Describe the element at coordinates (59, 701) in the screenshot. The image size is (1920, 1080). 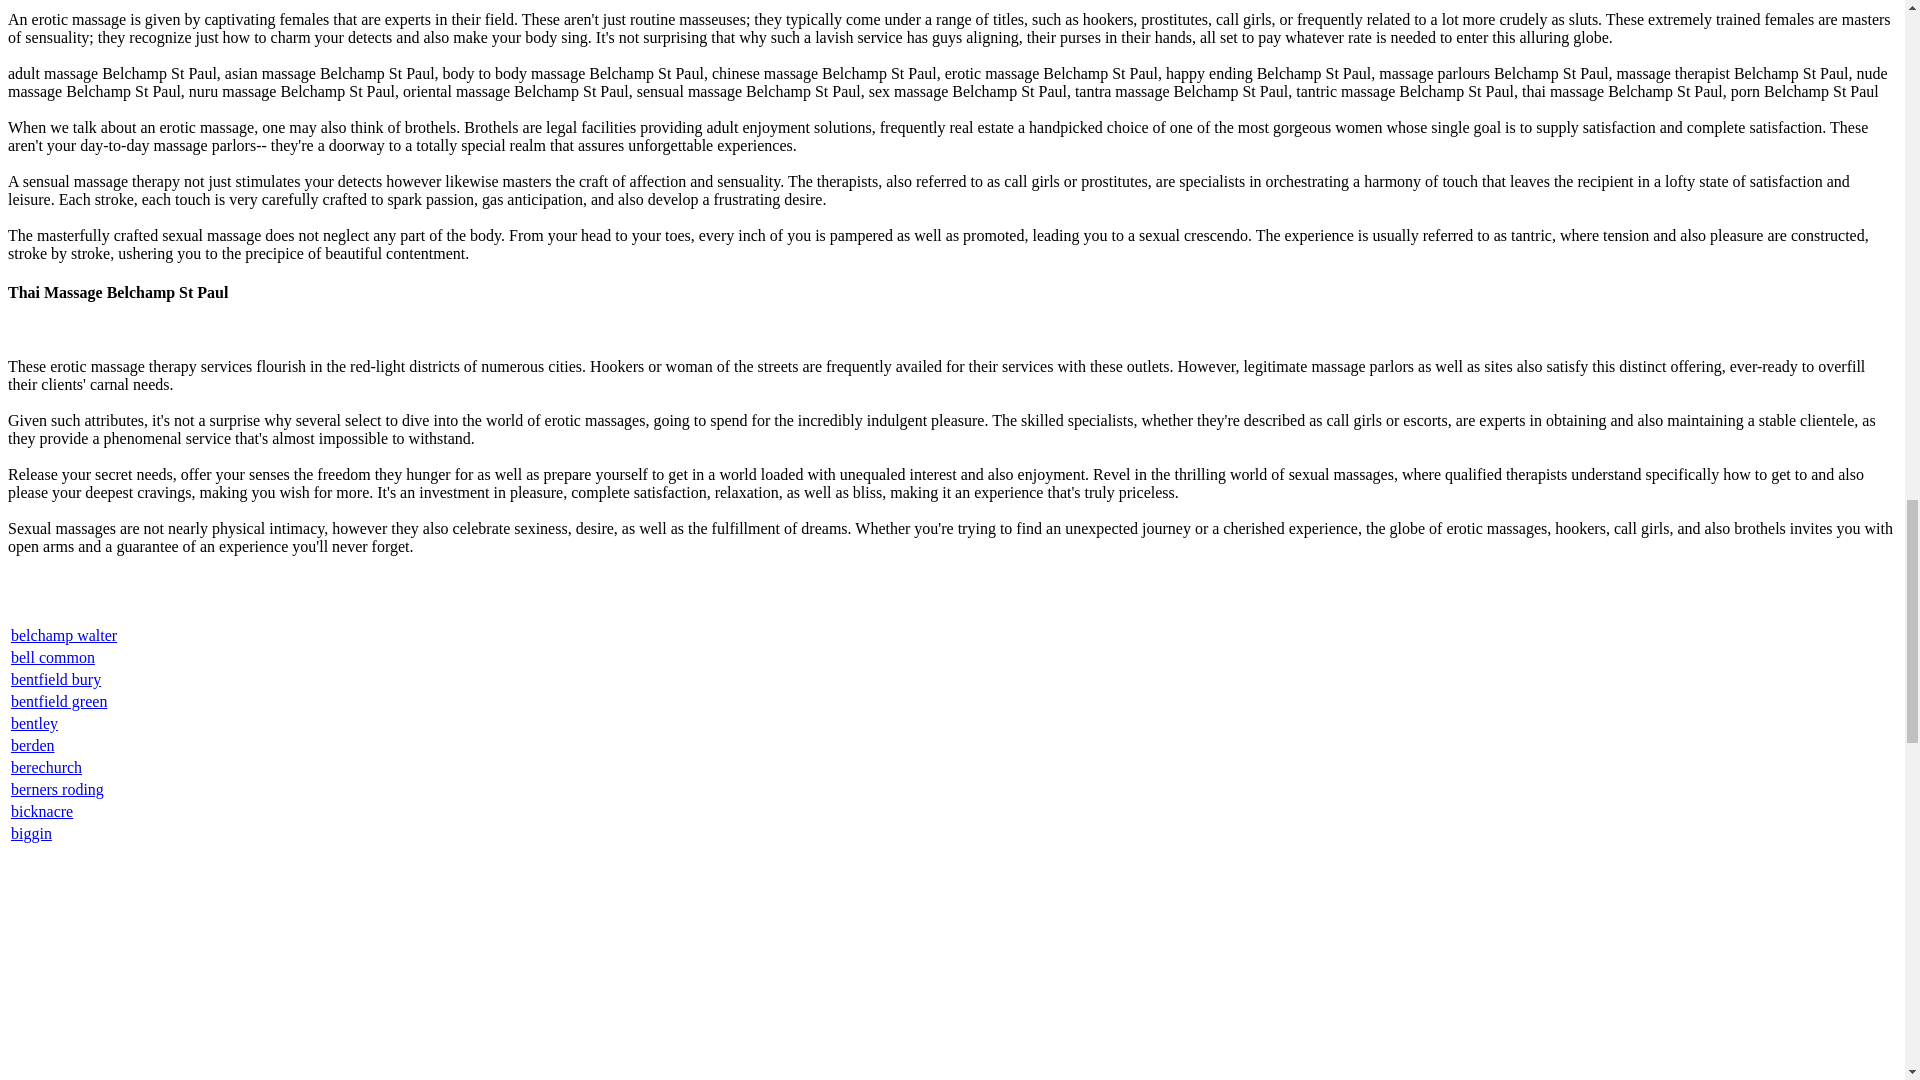
I see `bentfield green` at that location.